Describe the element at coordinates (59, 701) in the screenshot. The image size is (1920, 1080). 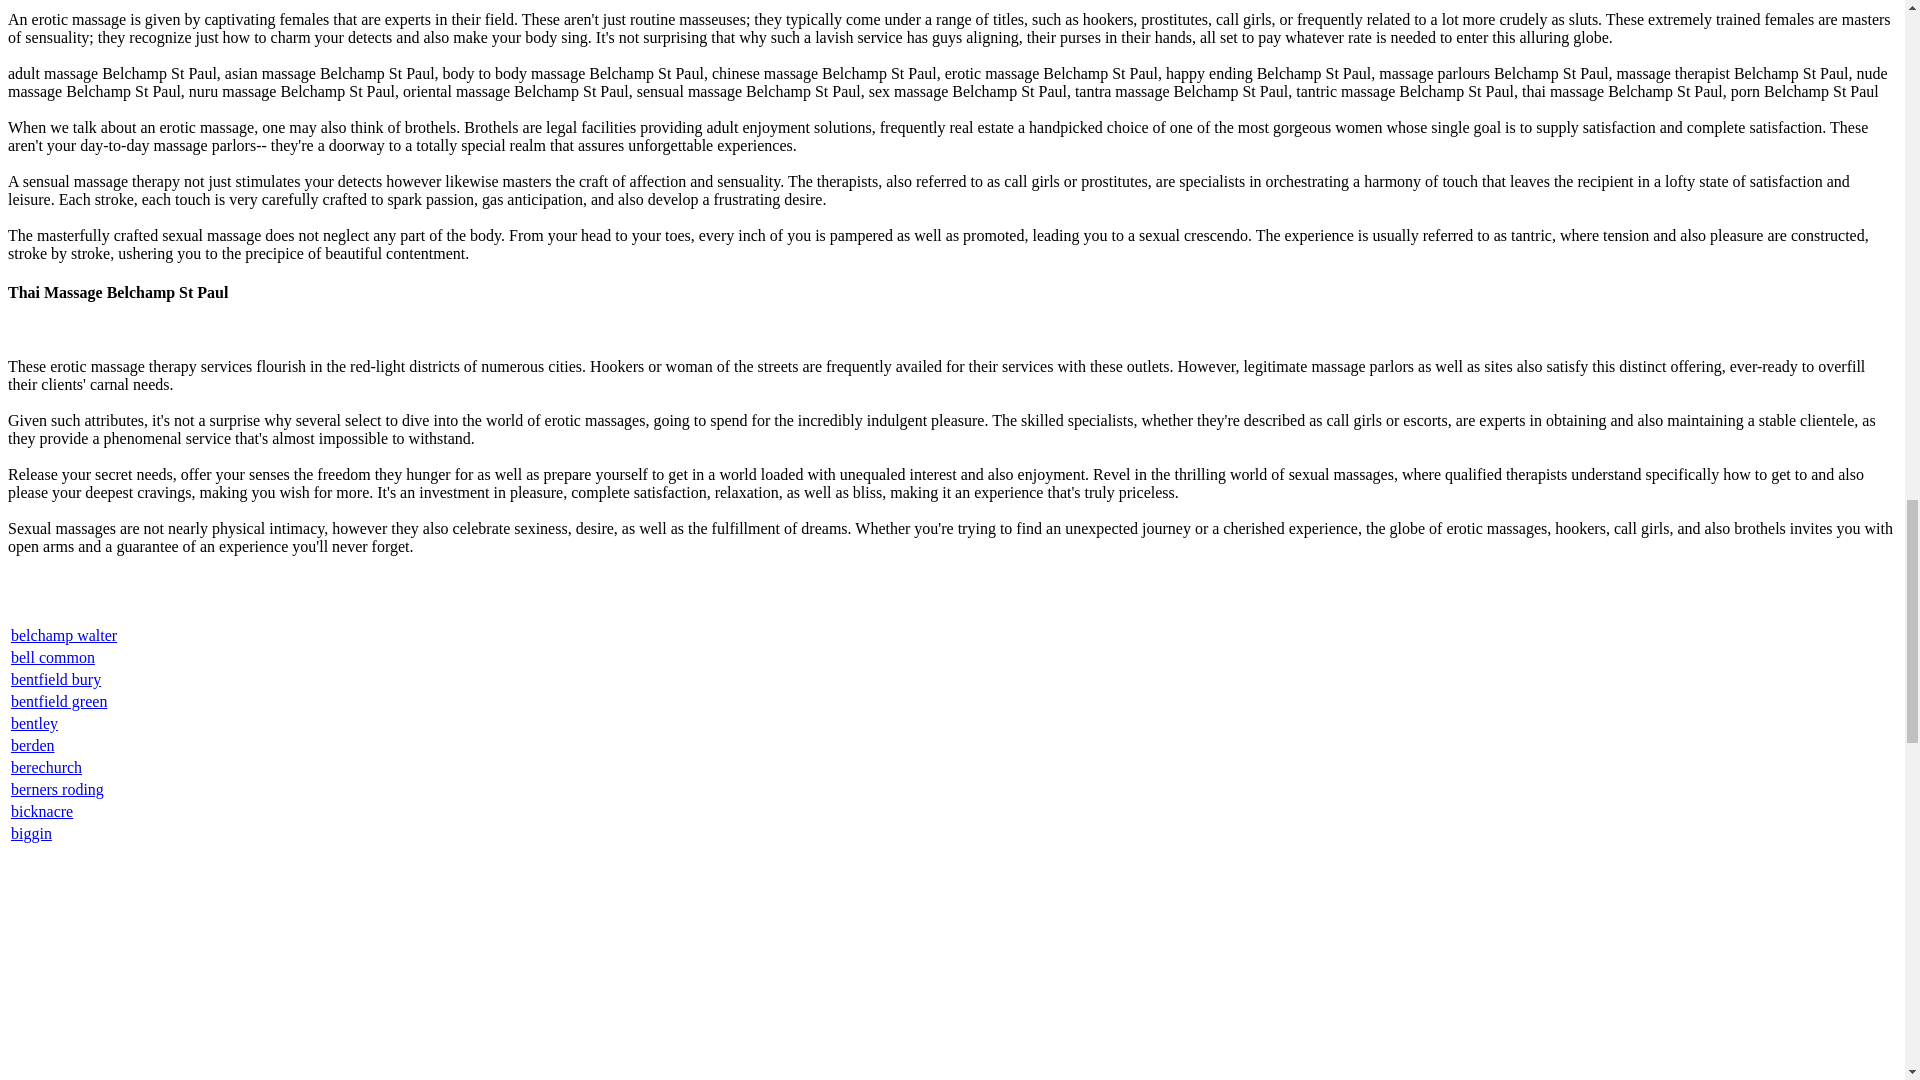
I see `bentfield green` at that location.